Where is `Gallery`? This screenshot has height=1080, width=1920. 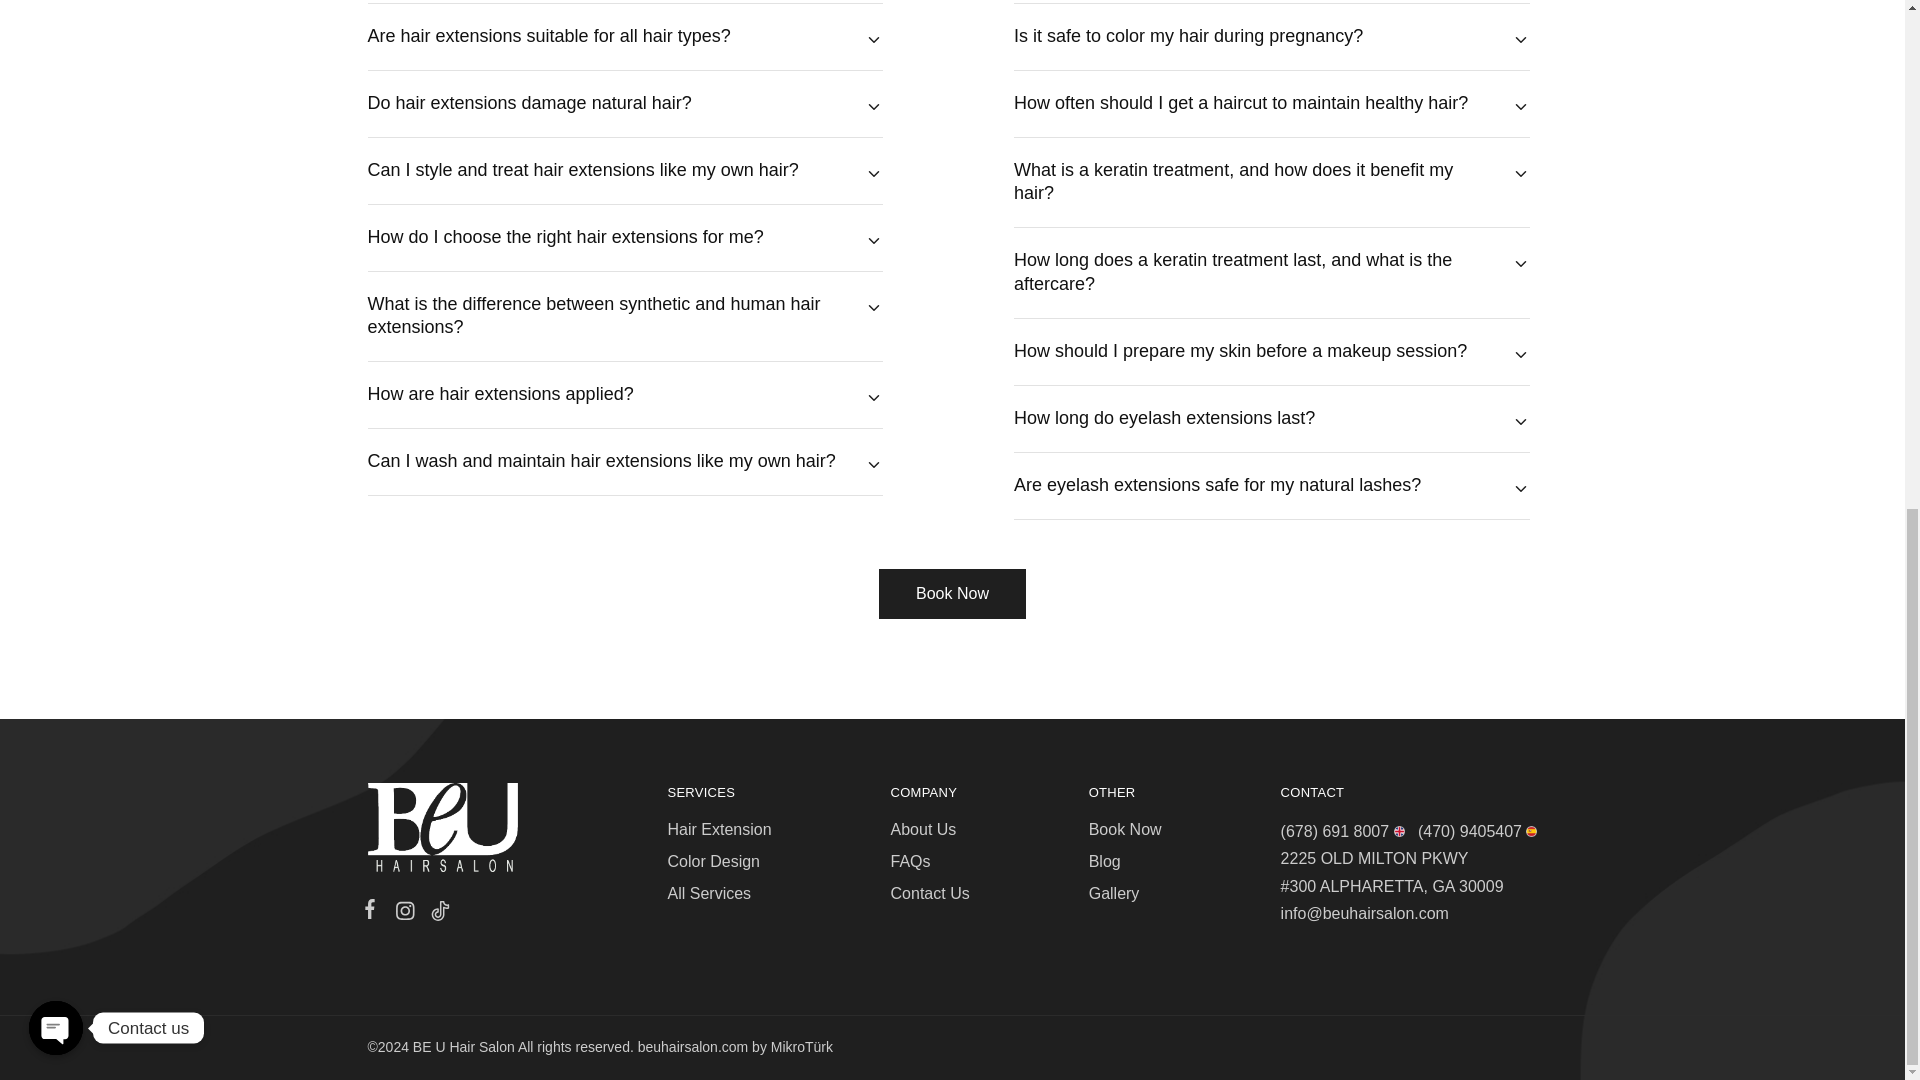 Gallery is located at coordinates (1114, 892).